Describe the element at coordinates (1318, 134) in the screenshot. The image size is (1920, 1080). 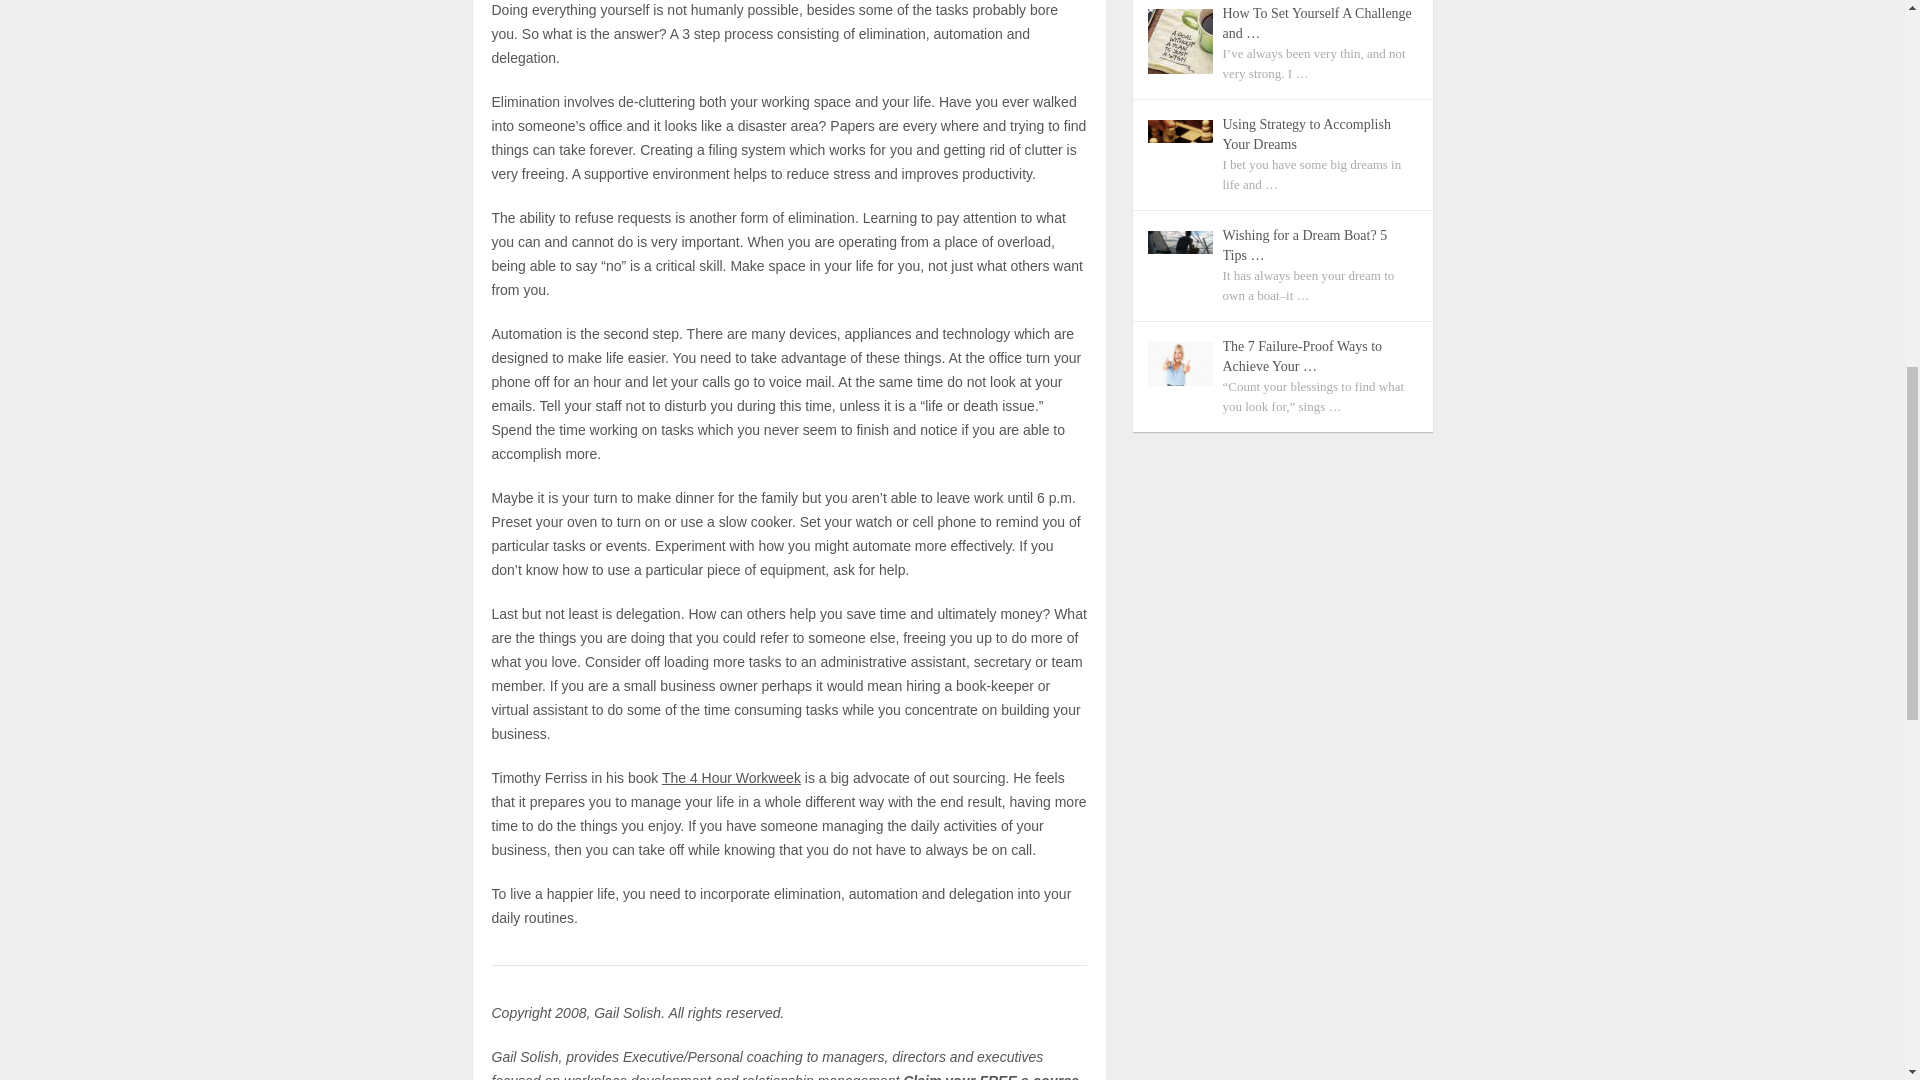
I see `Using Strategy to Accomplish Your Dreams` at that location.